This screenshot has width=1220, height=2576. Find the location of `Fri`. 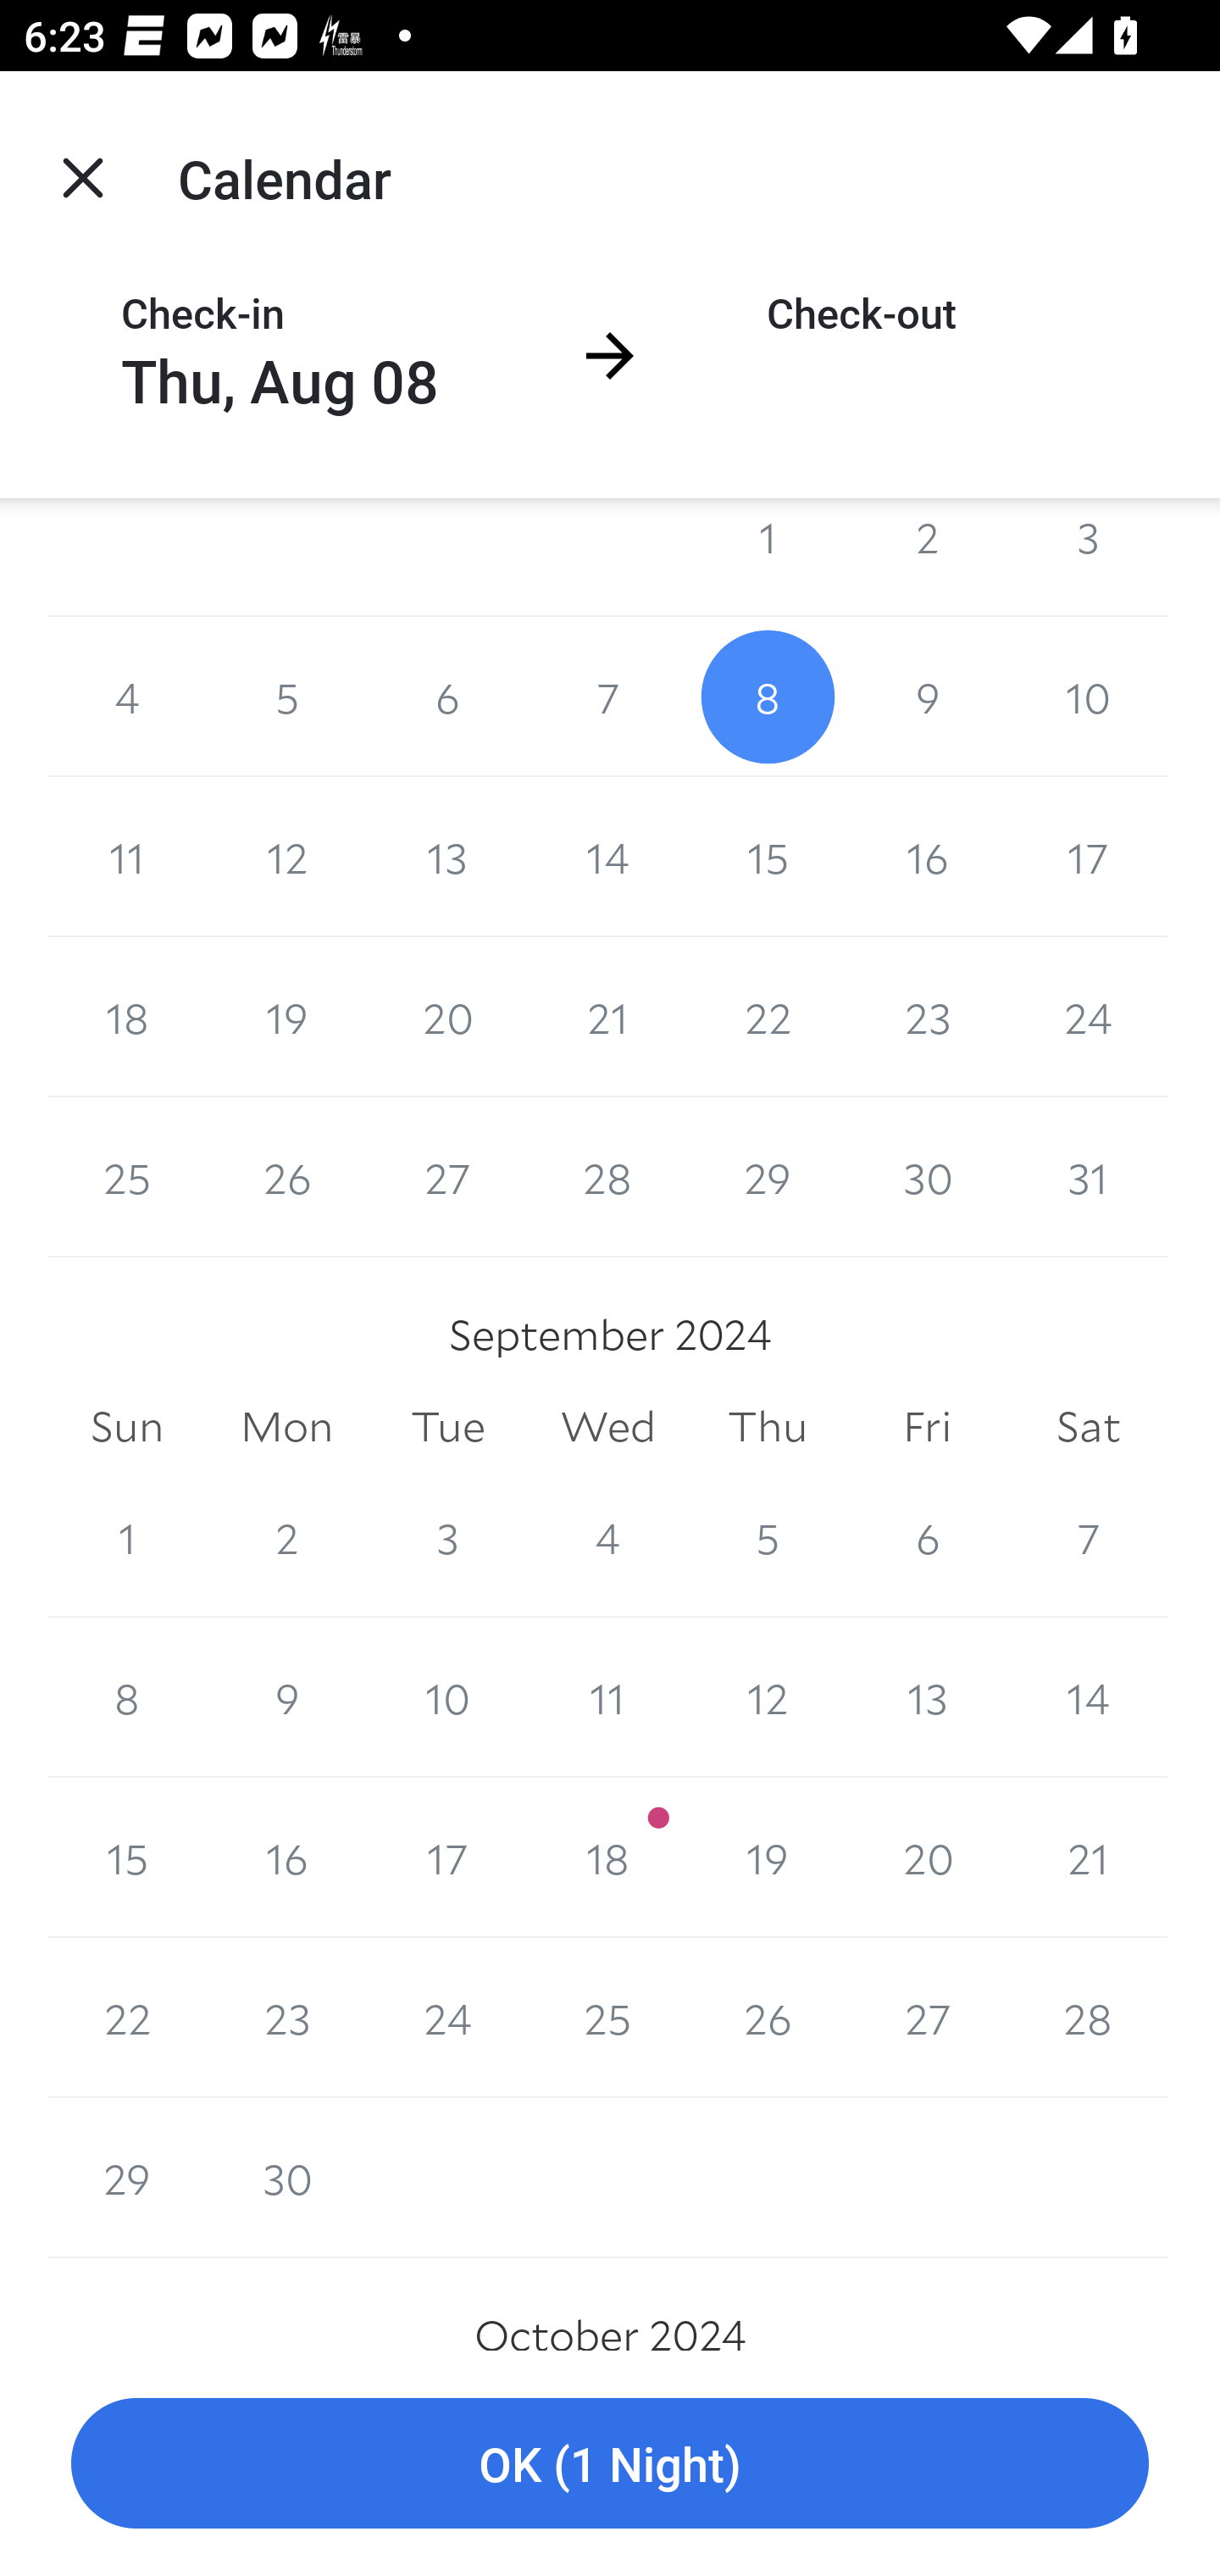

Fri is located at coordinates (927, 1427).